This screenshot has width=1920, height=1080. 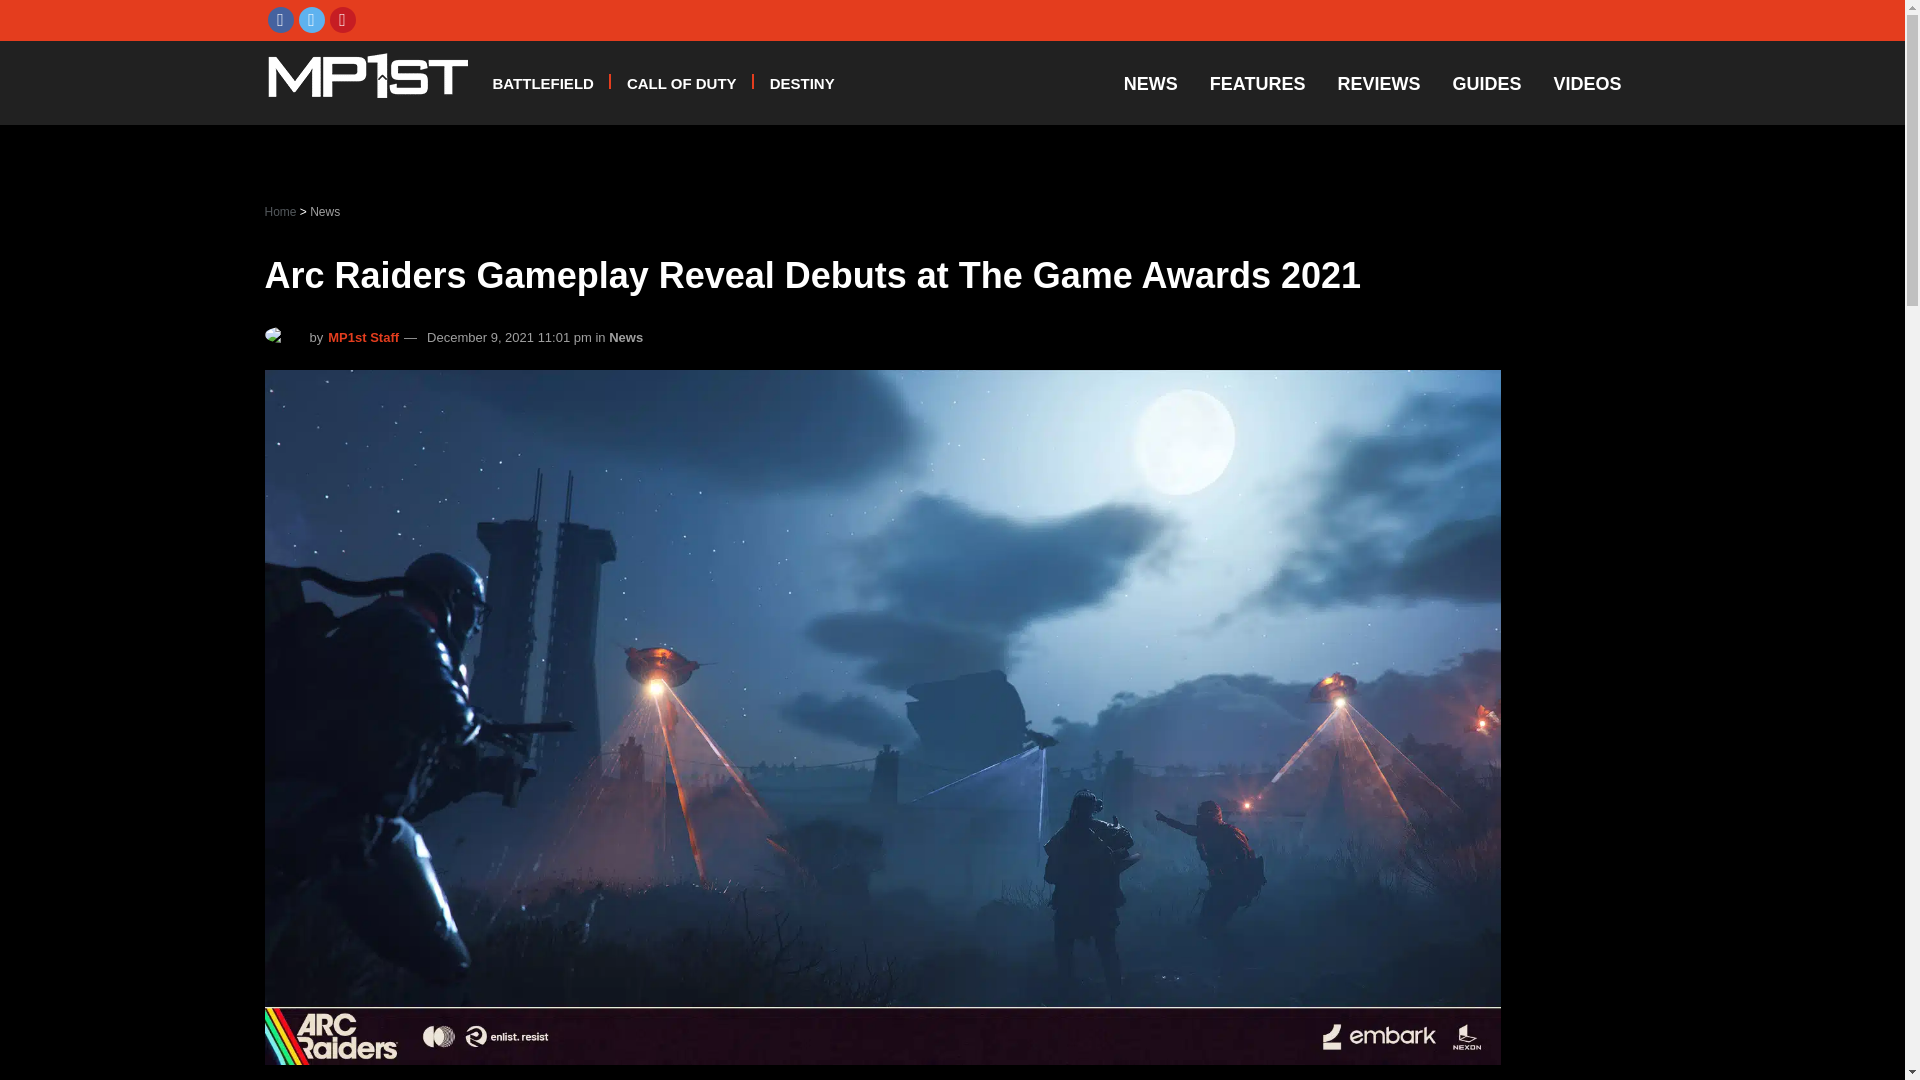 I want to click on NEWS, so click(x=1150, y=84).